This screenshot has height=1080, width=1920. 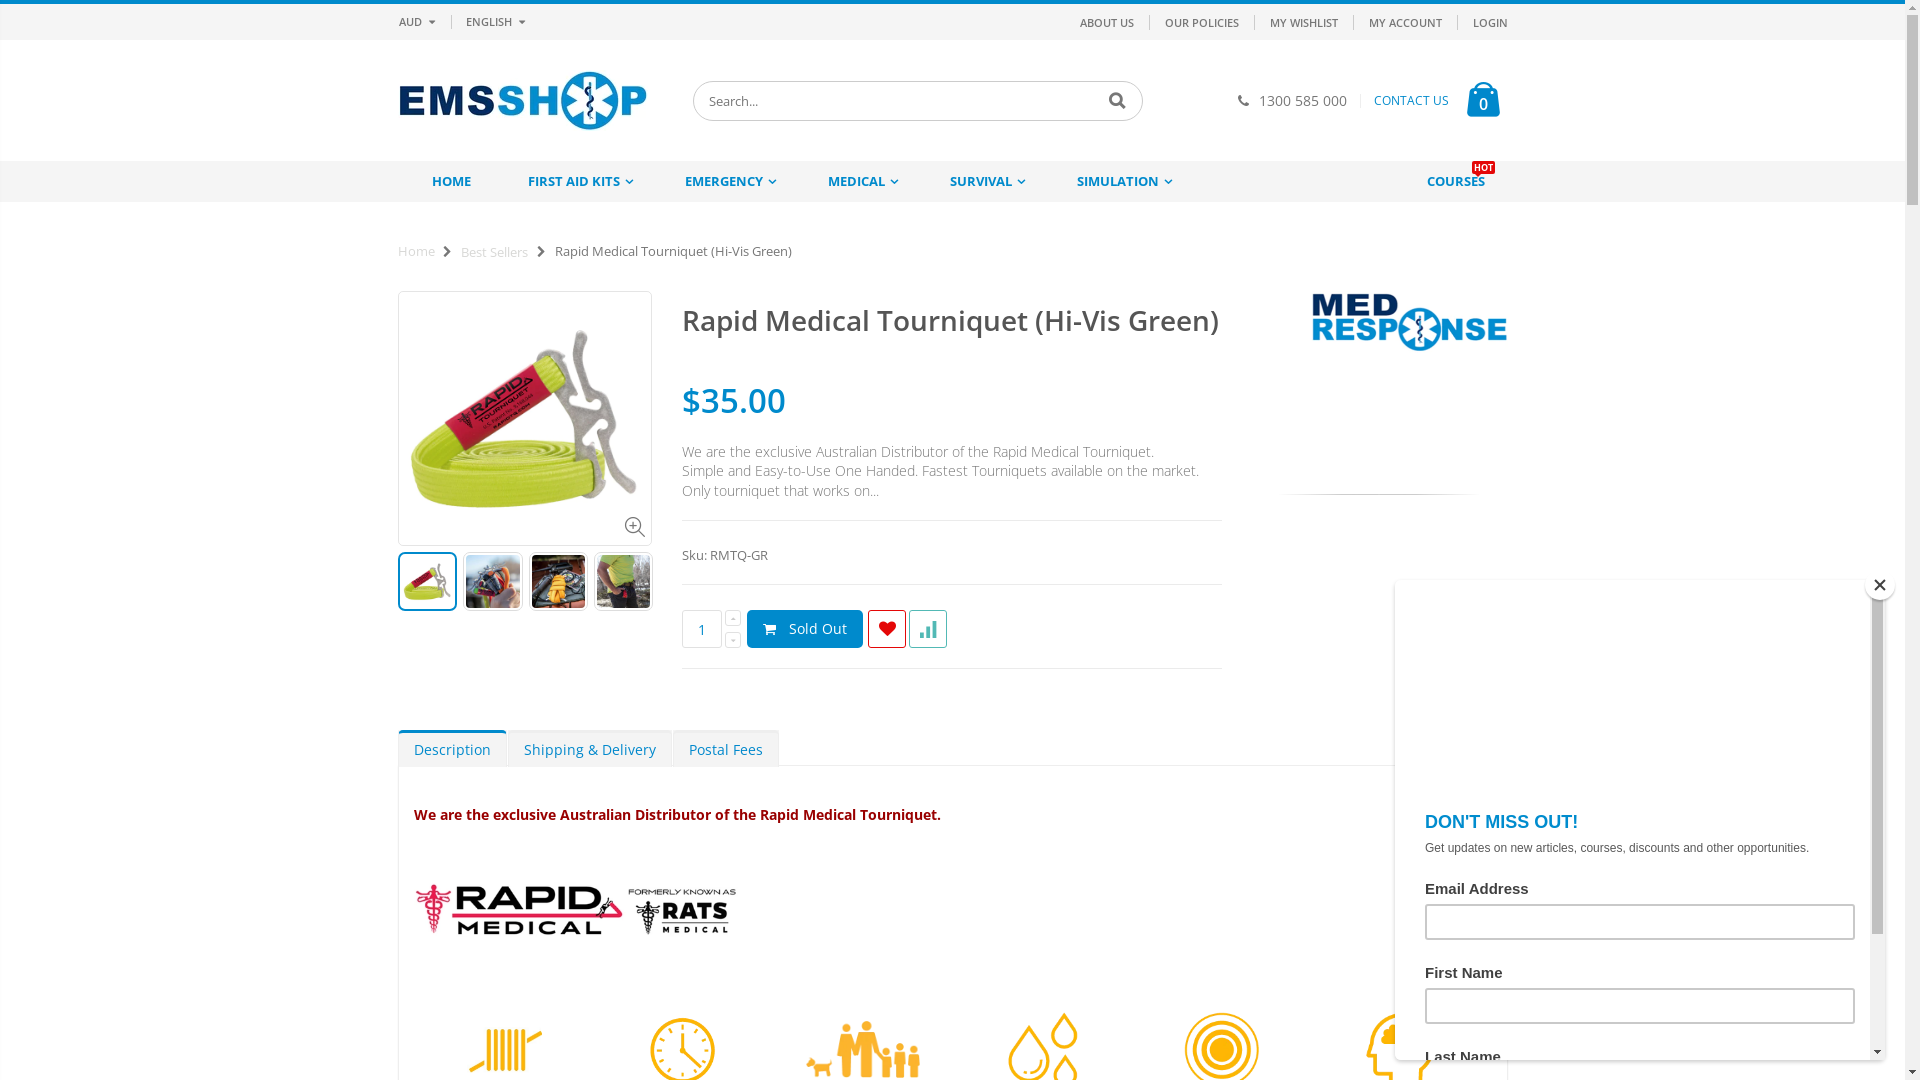 What do you see at coordinates (1482, 100) in the screenshot?
I see `0` at bounding box center [1482, 100].